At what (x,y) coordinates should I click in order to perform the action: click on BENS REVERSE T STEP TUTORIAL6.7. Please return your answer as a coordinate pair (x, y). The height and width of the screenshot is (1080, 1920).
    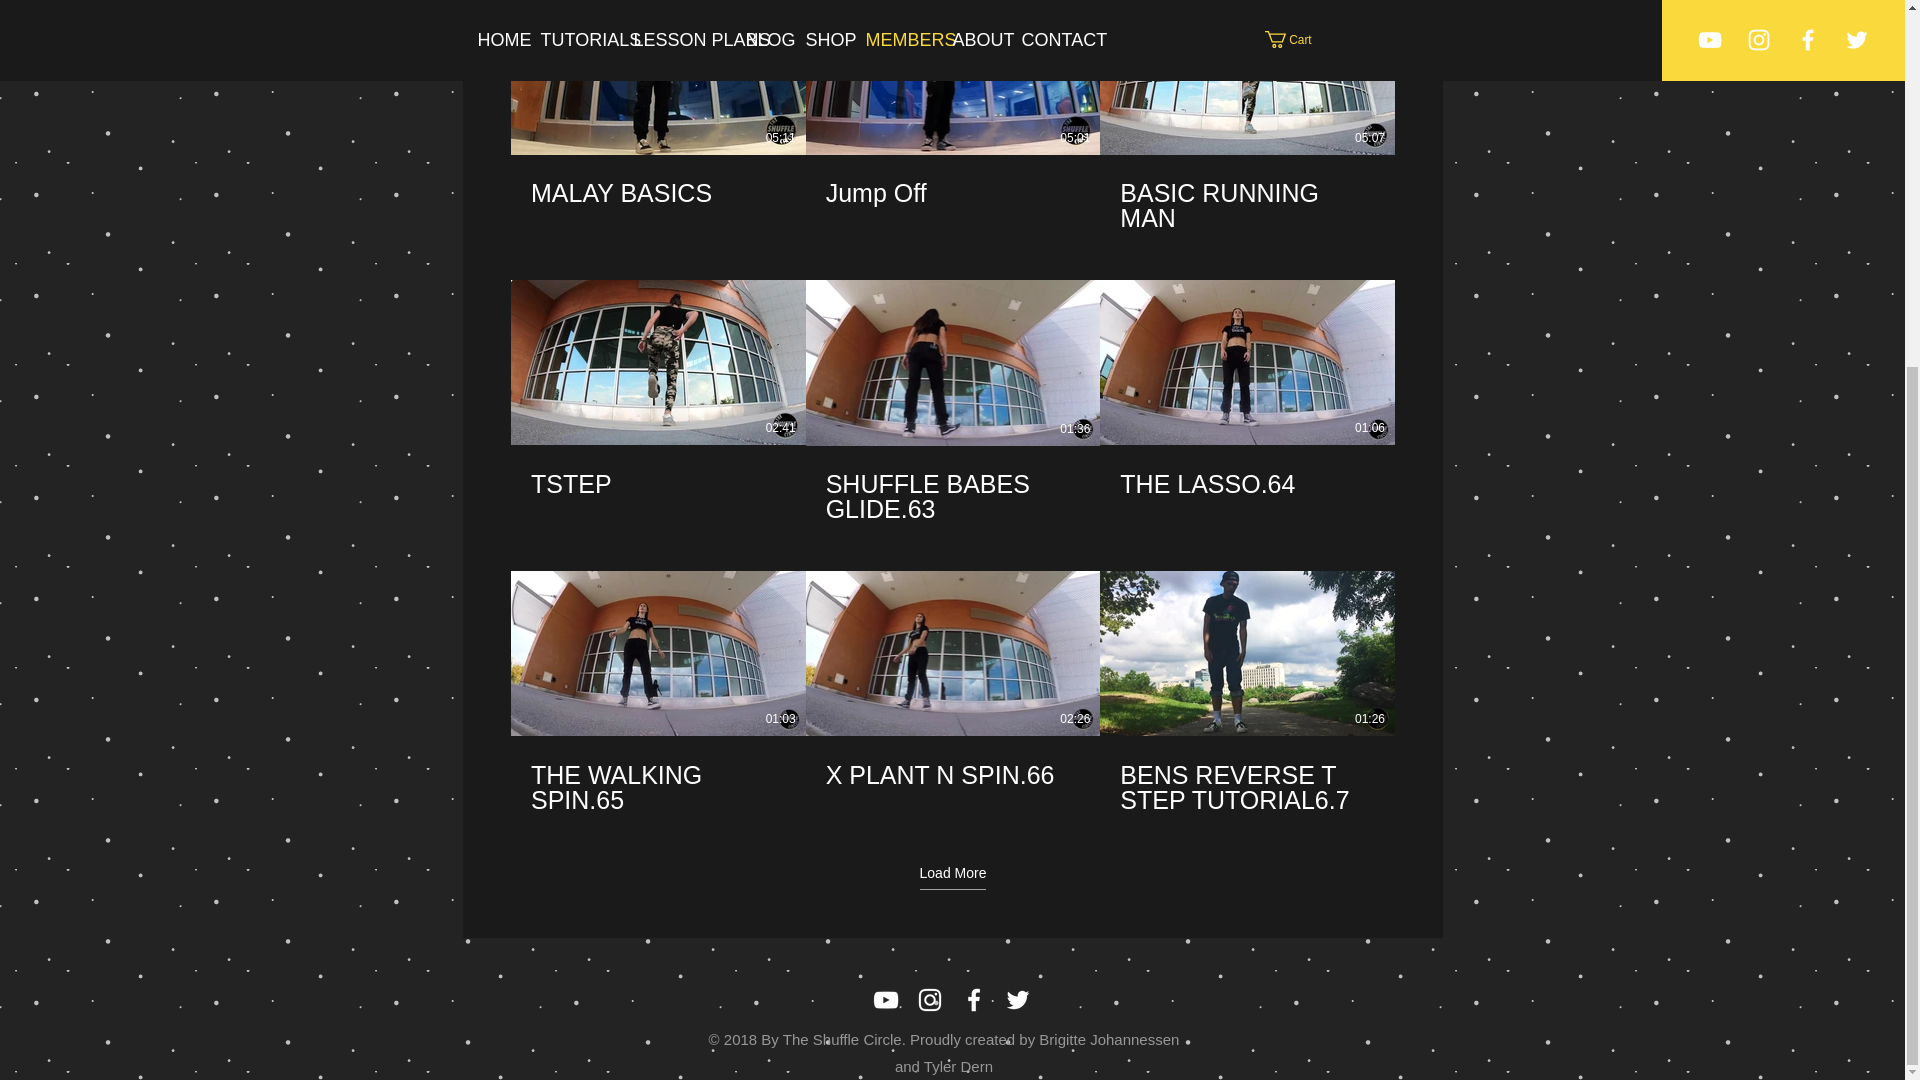
    Looking at the image, I should click on (1246, 788).